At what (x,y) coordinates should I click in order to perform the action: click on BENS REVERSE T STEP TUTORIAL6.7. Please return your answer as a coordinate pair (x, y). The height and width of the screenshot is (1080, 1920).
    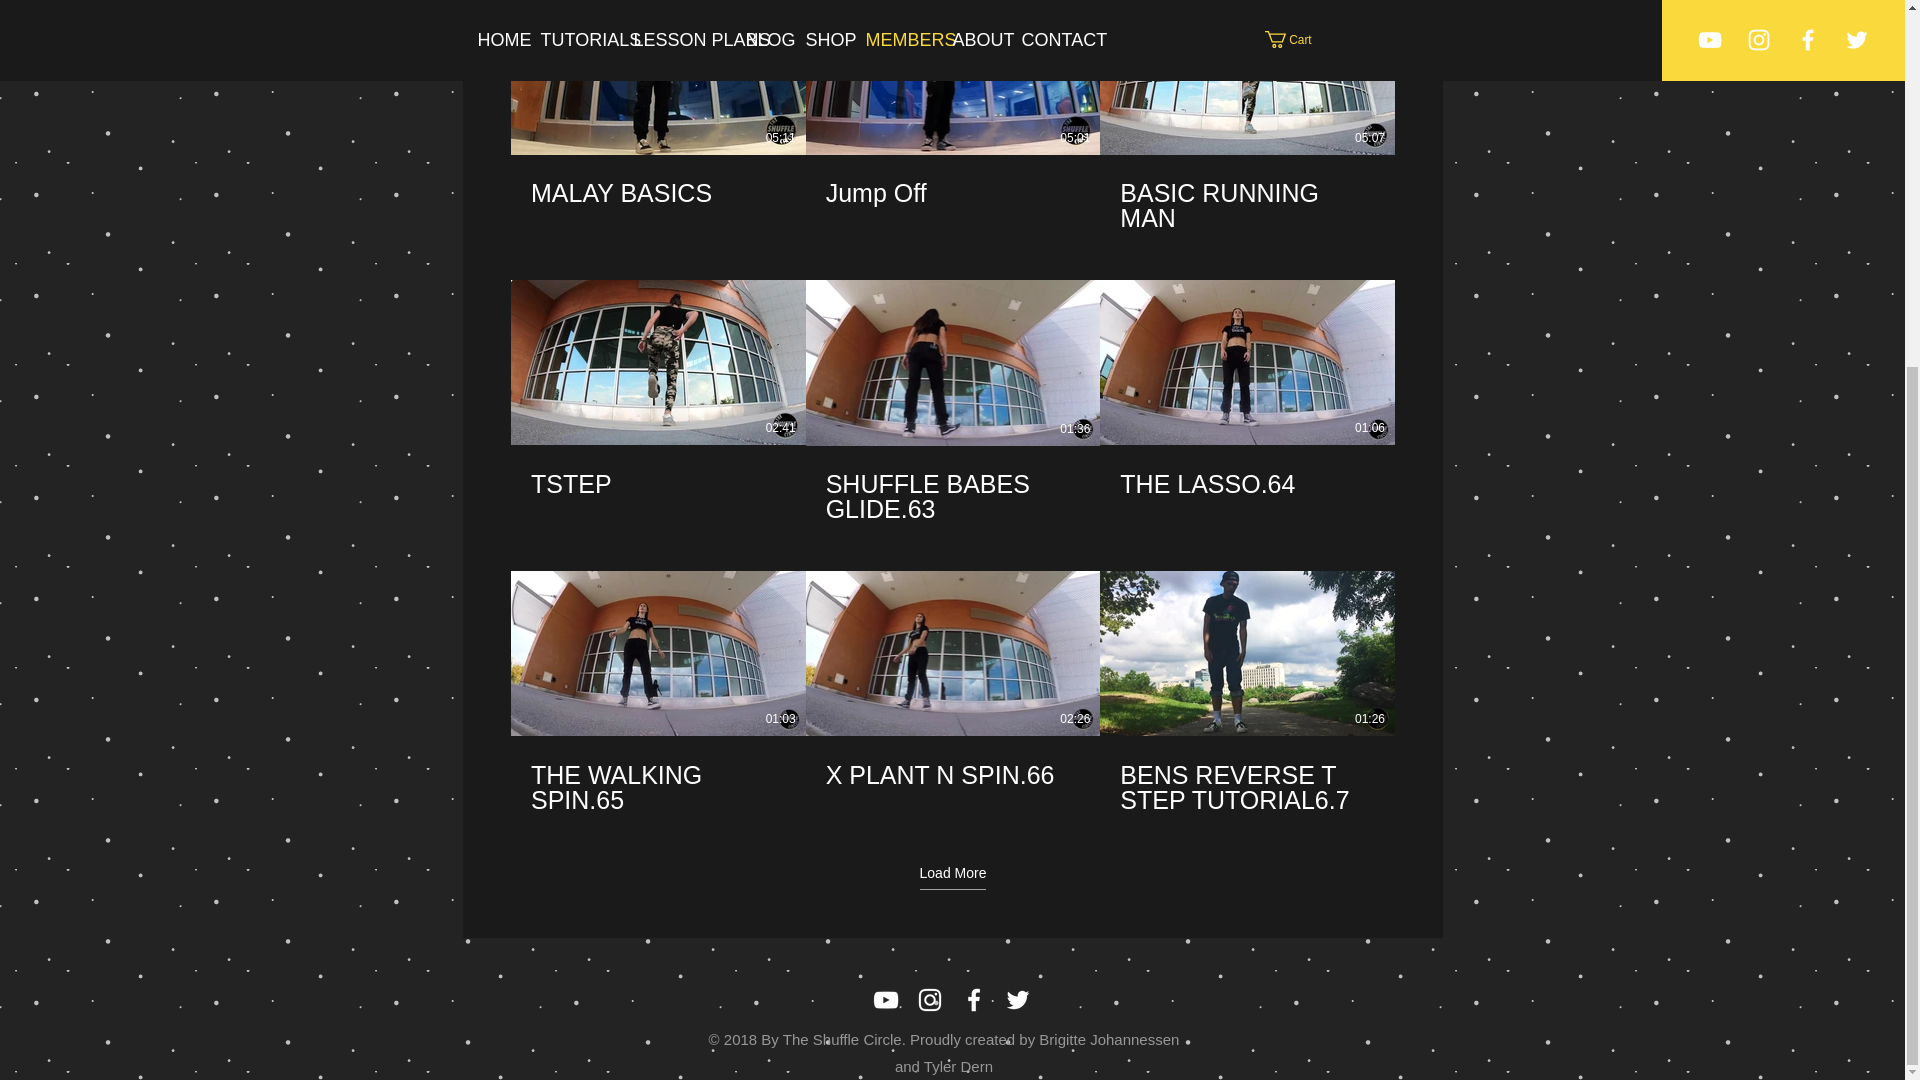
    Looking at the image, I should click on (1246, 788).